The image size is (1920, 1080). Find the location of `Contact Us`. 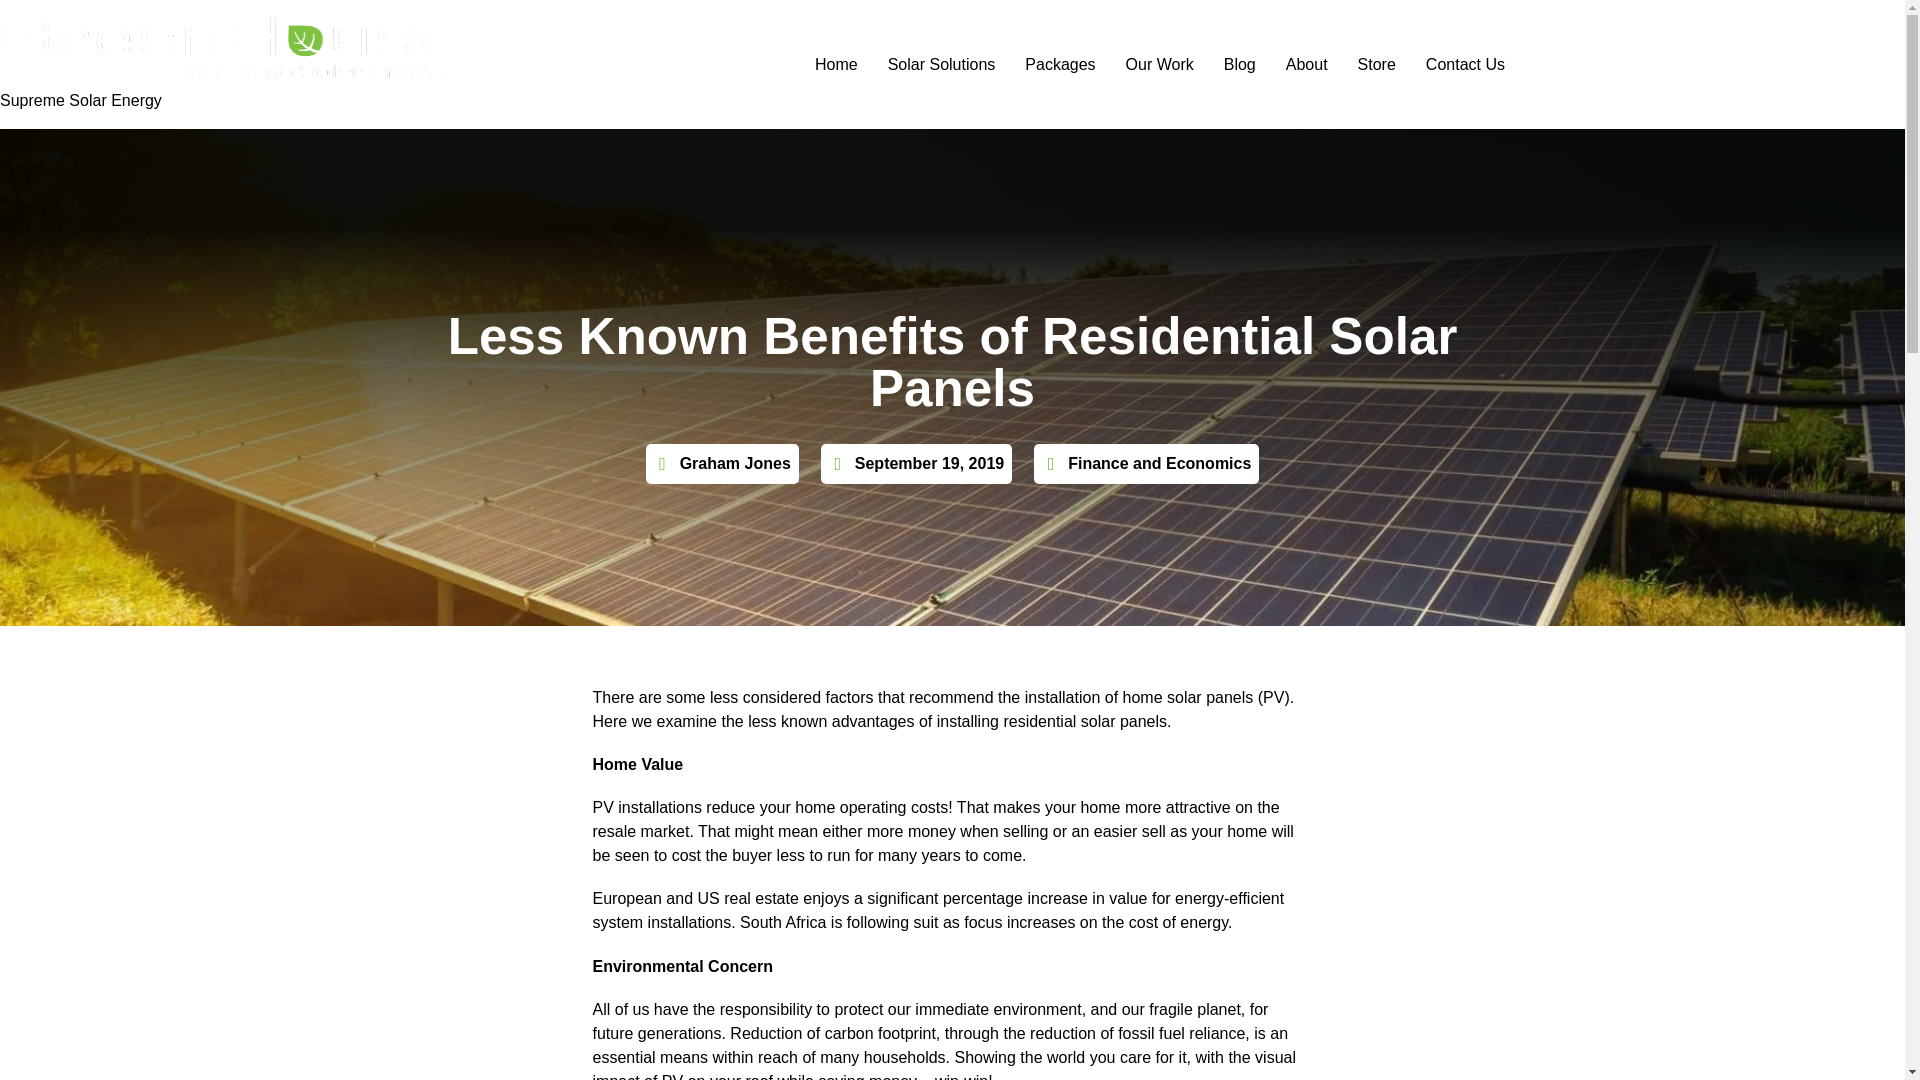

Contact Us is located at coordinates (1466, 65).